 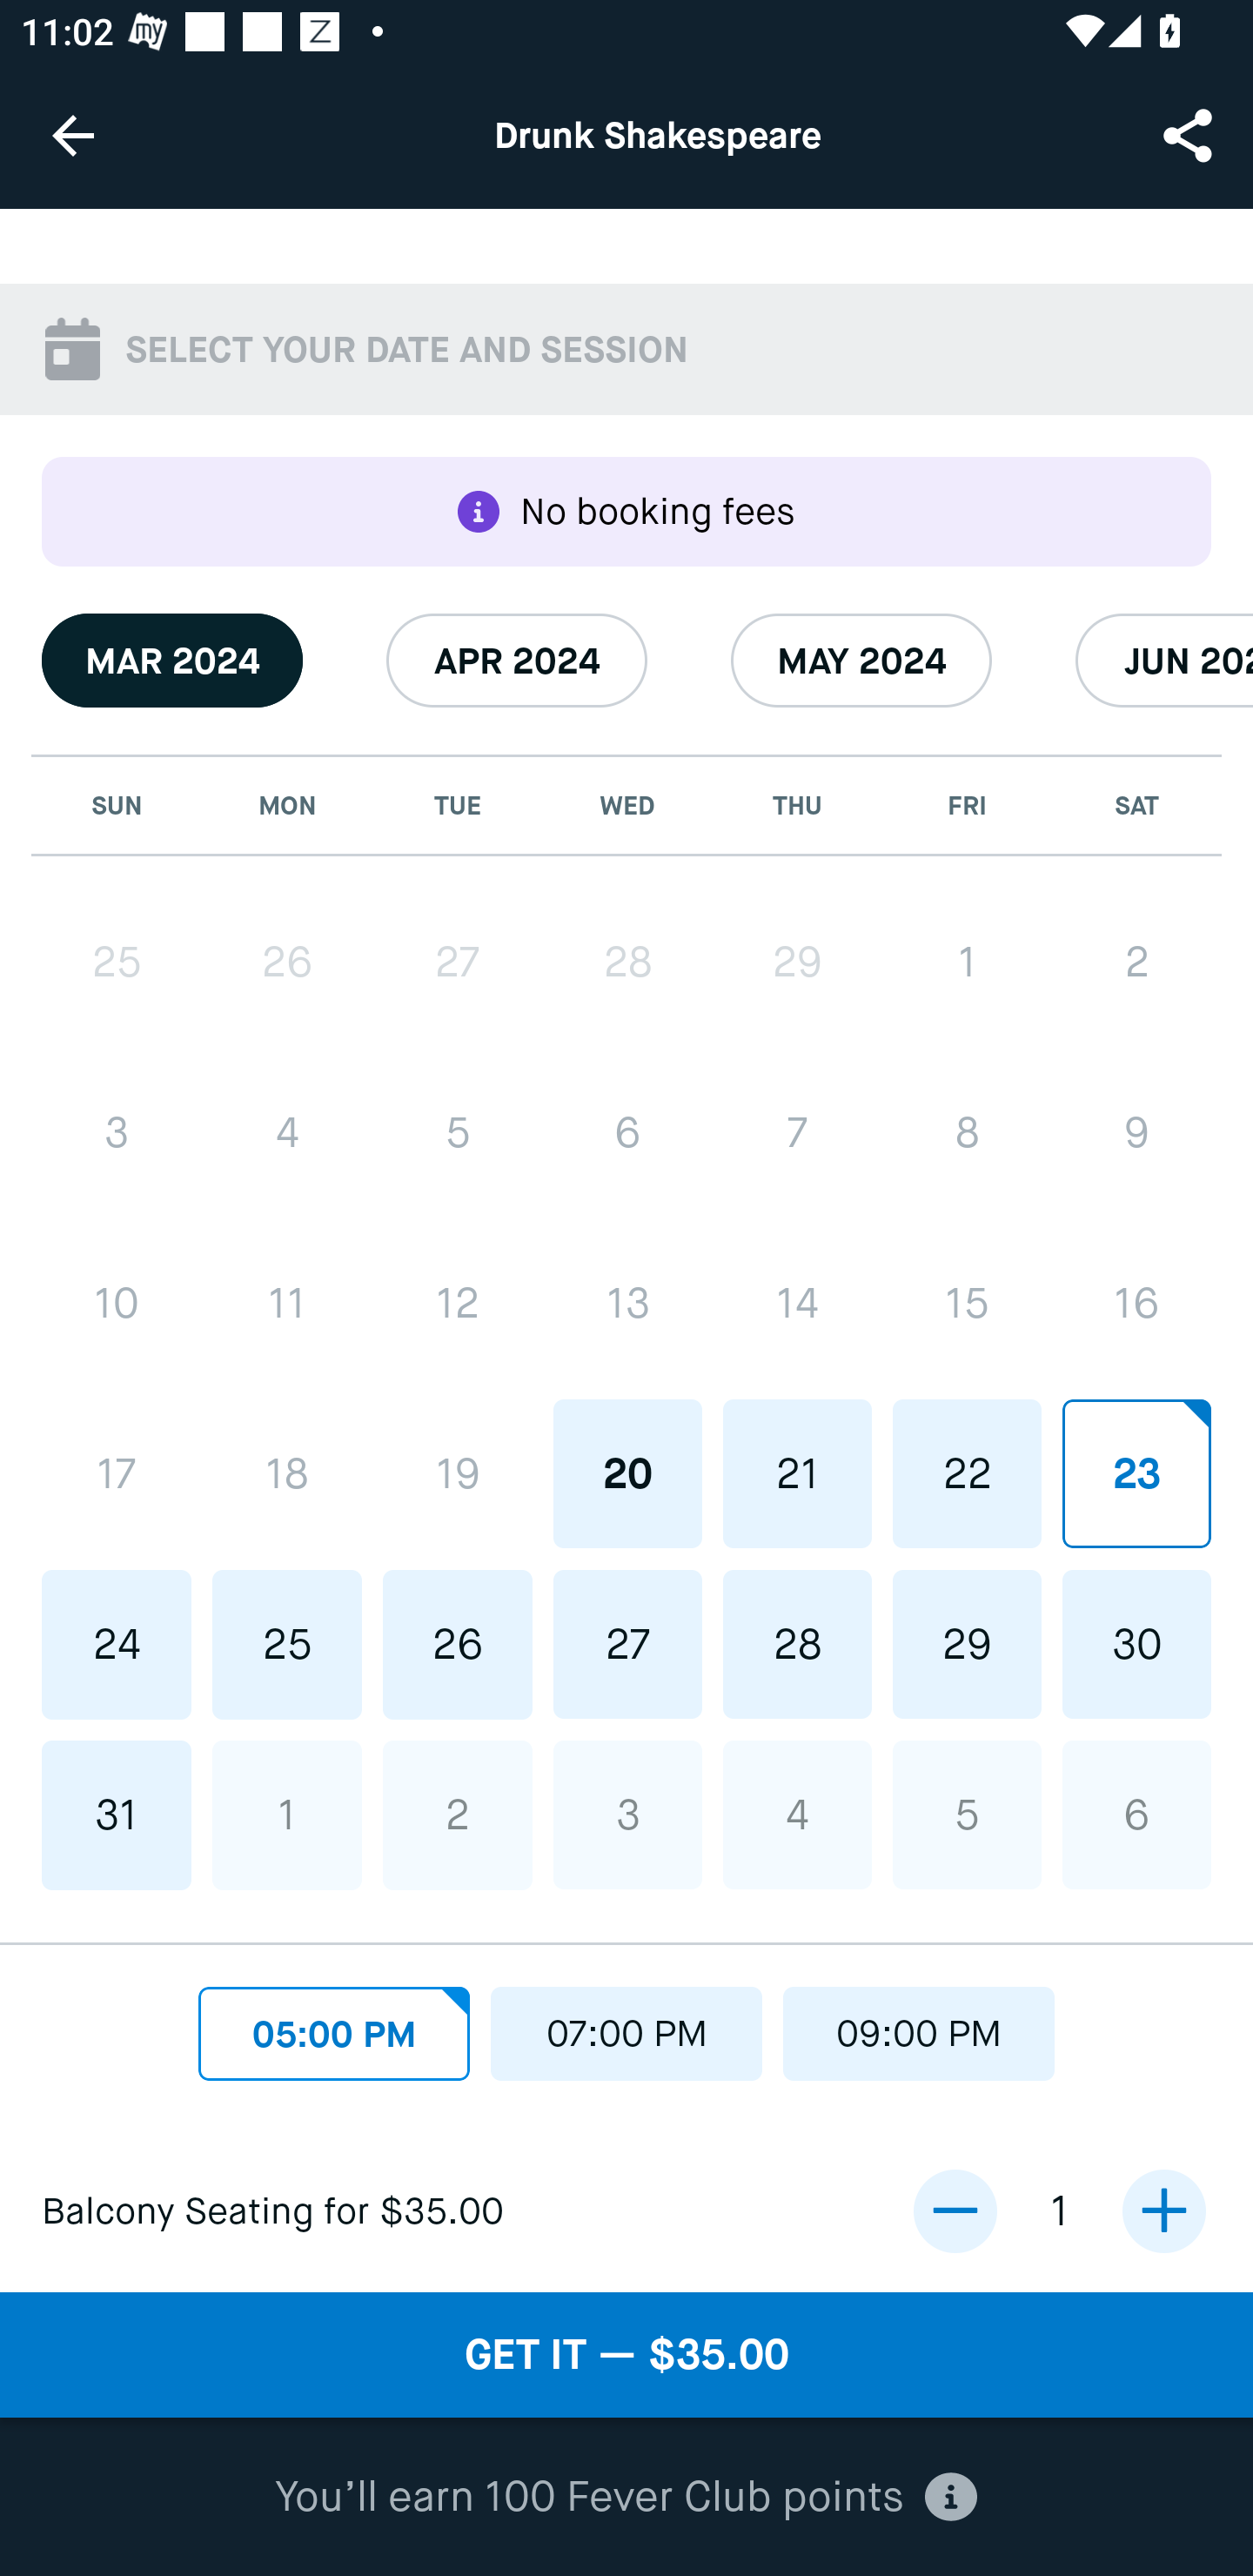 What do you see at coordinates (117, 1133) in the screenshot?
I see `3` at bounding box center [117, 1133].